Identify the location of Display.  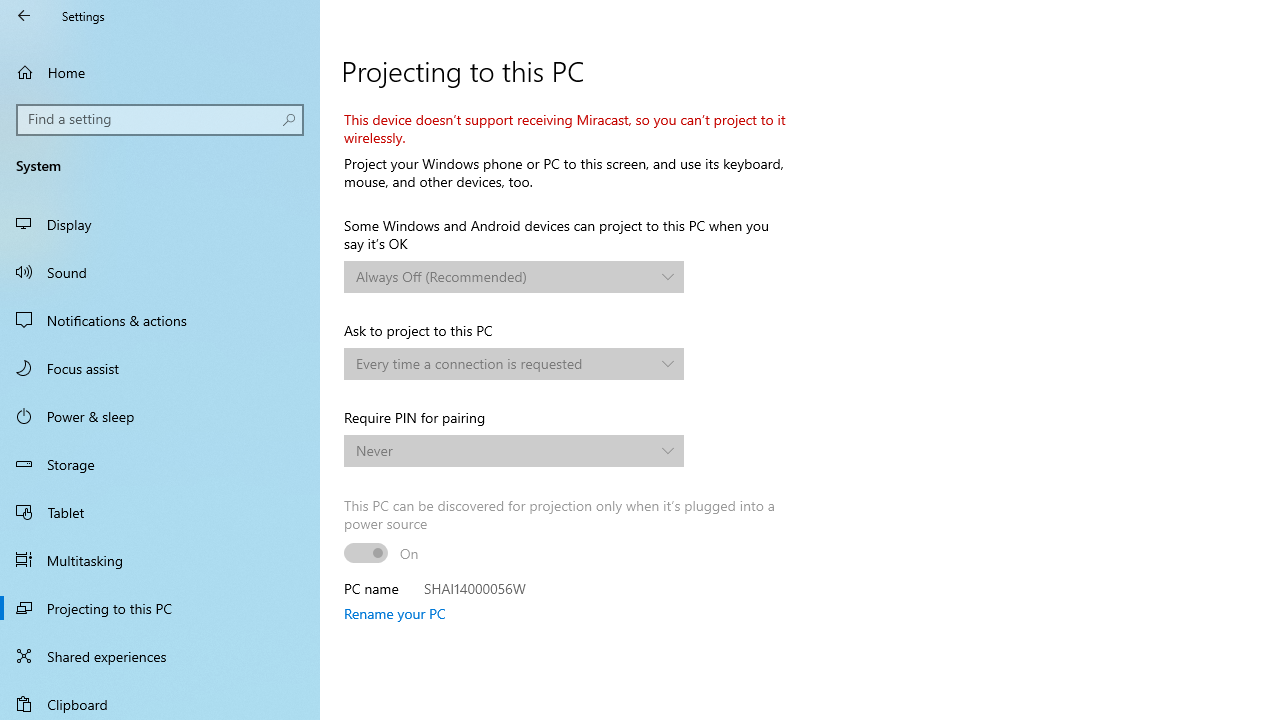
(160, 224).